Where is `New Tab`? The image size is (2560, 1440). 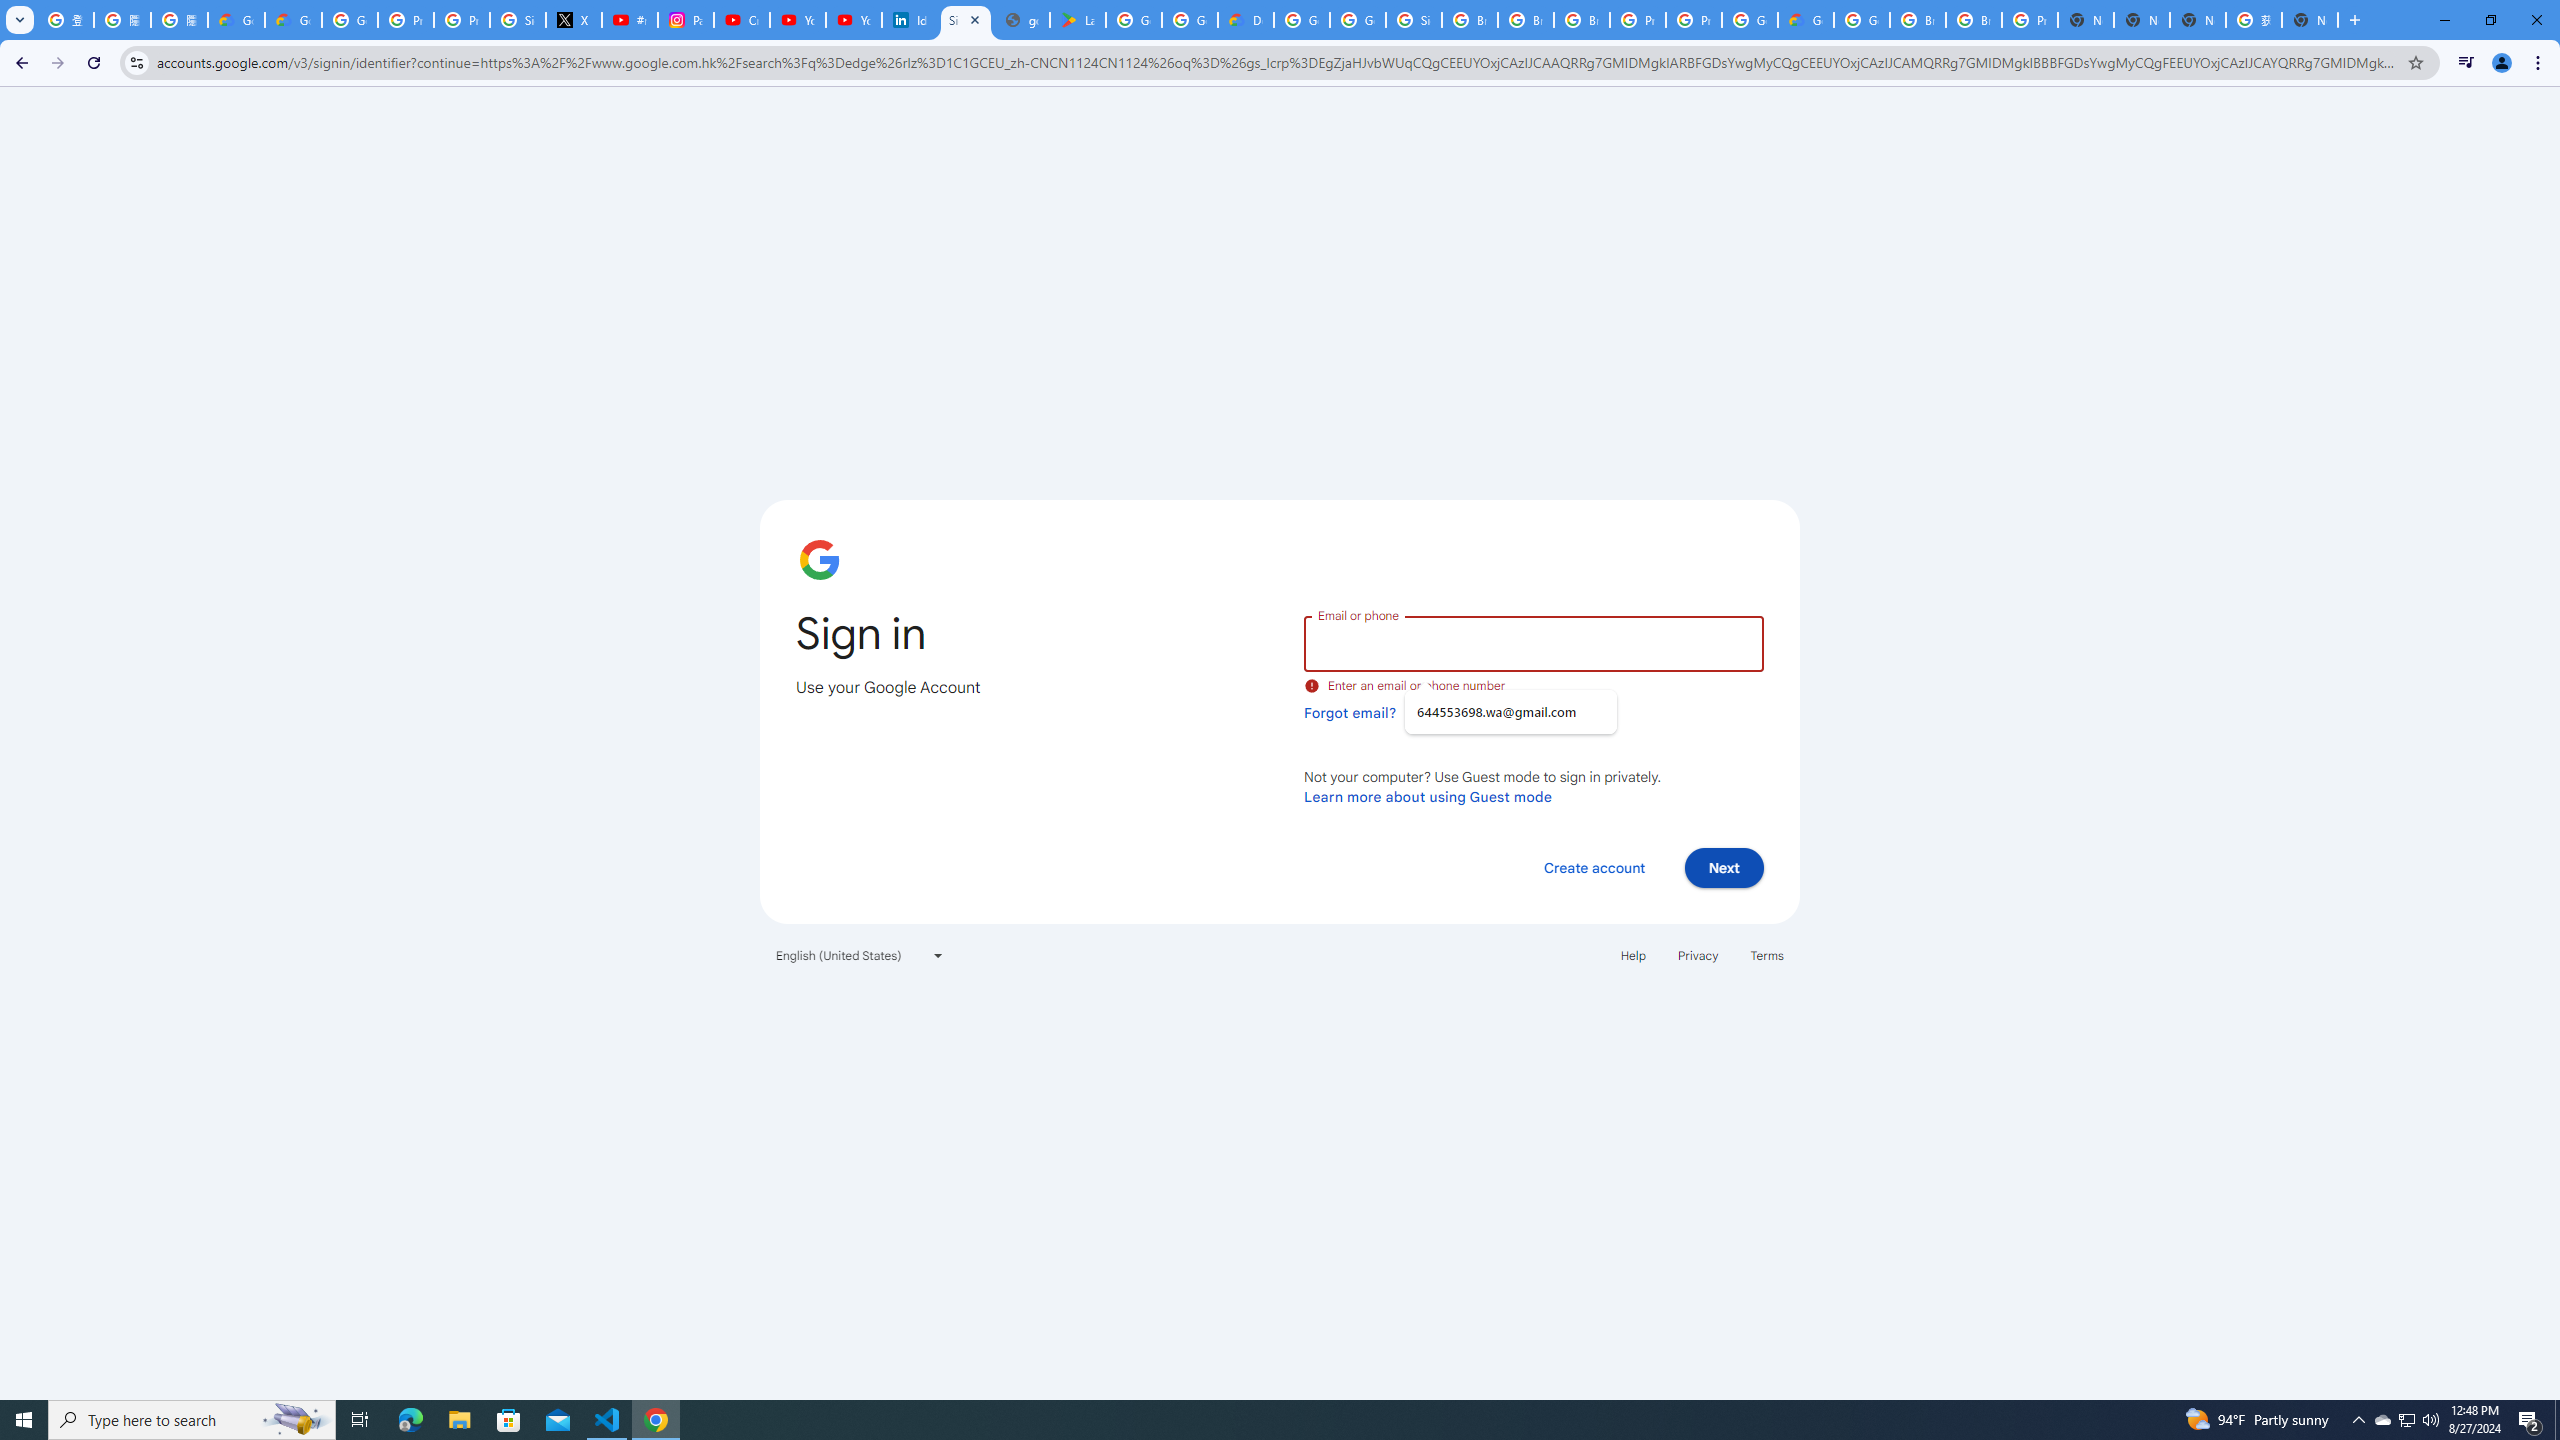
New Tab is located at coordinates (2310, 20).